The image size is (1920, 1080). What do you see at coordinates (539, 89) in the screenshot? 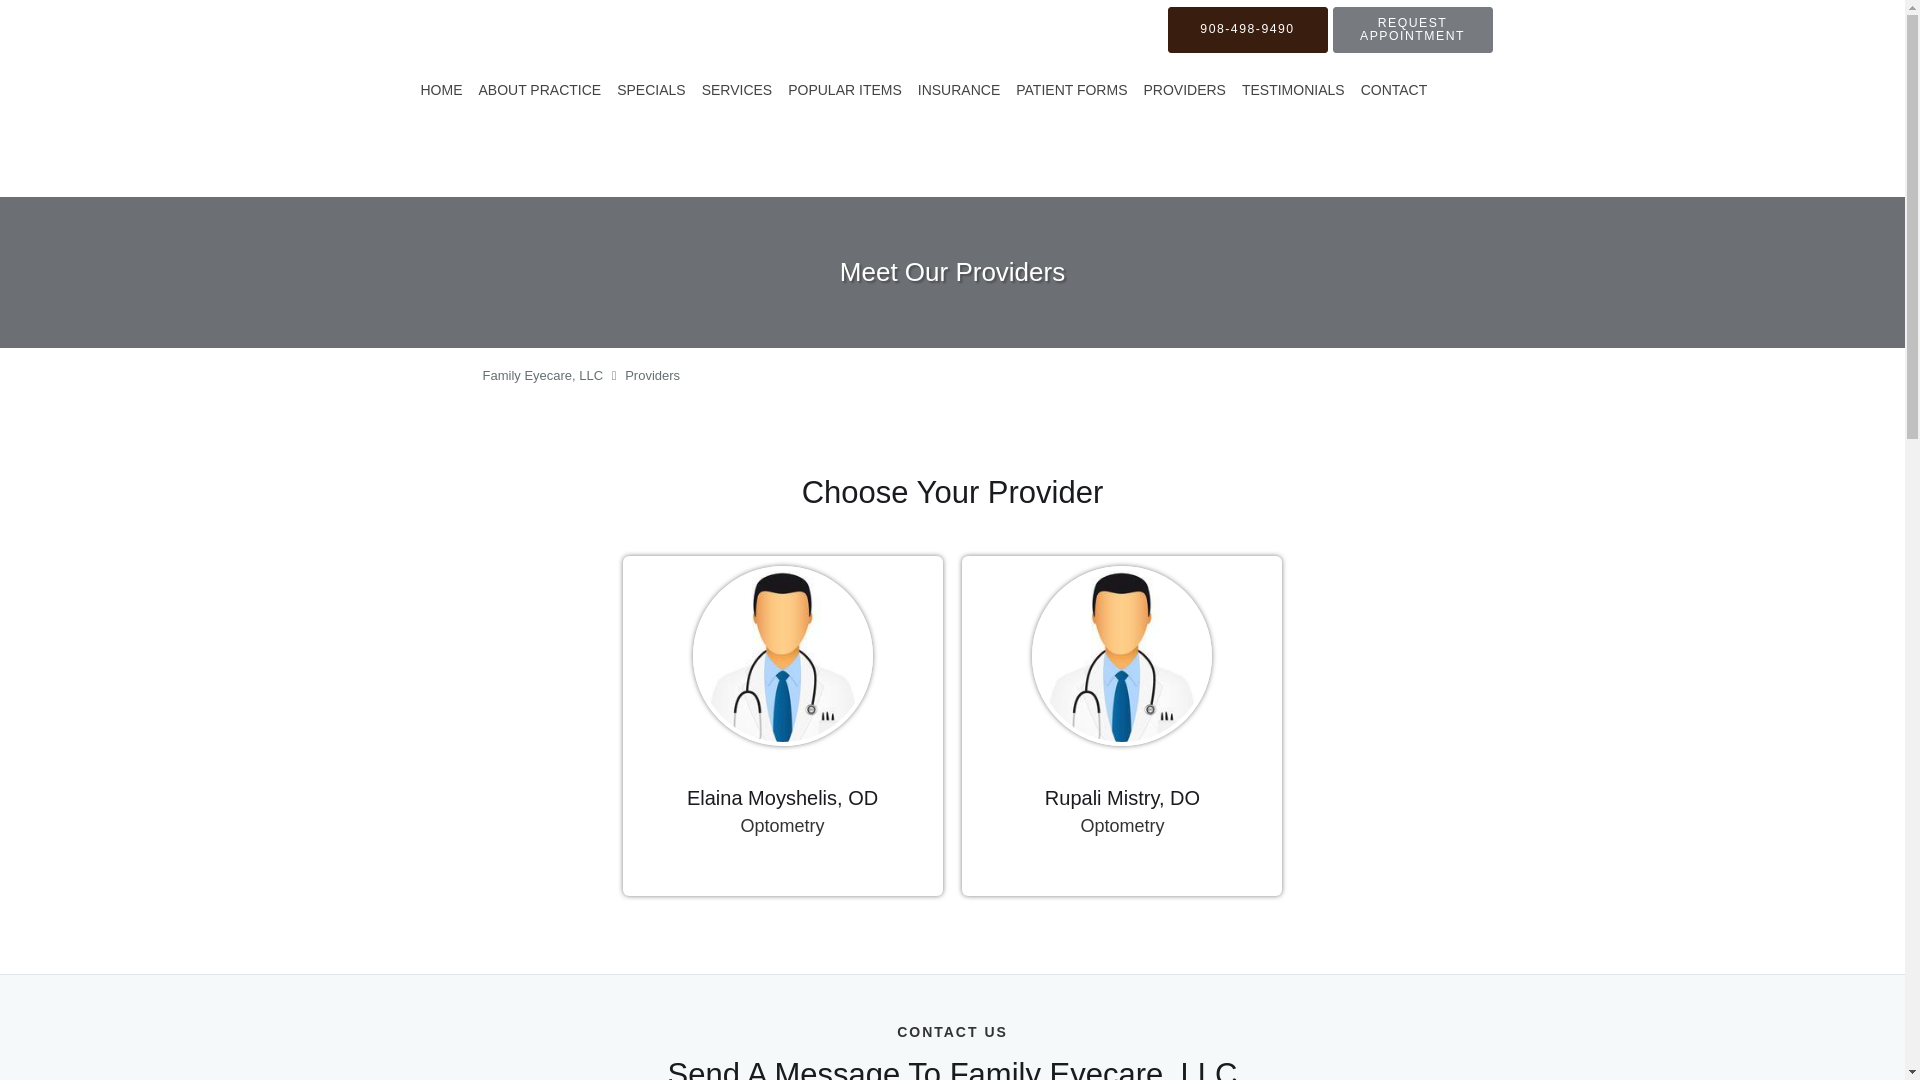
I see `POPULAR ITEMS` at bounding box center [539, 89].